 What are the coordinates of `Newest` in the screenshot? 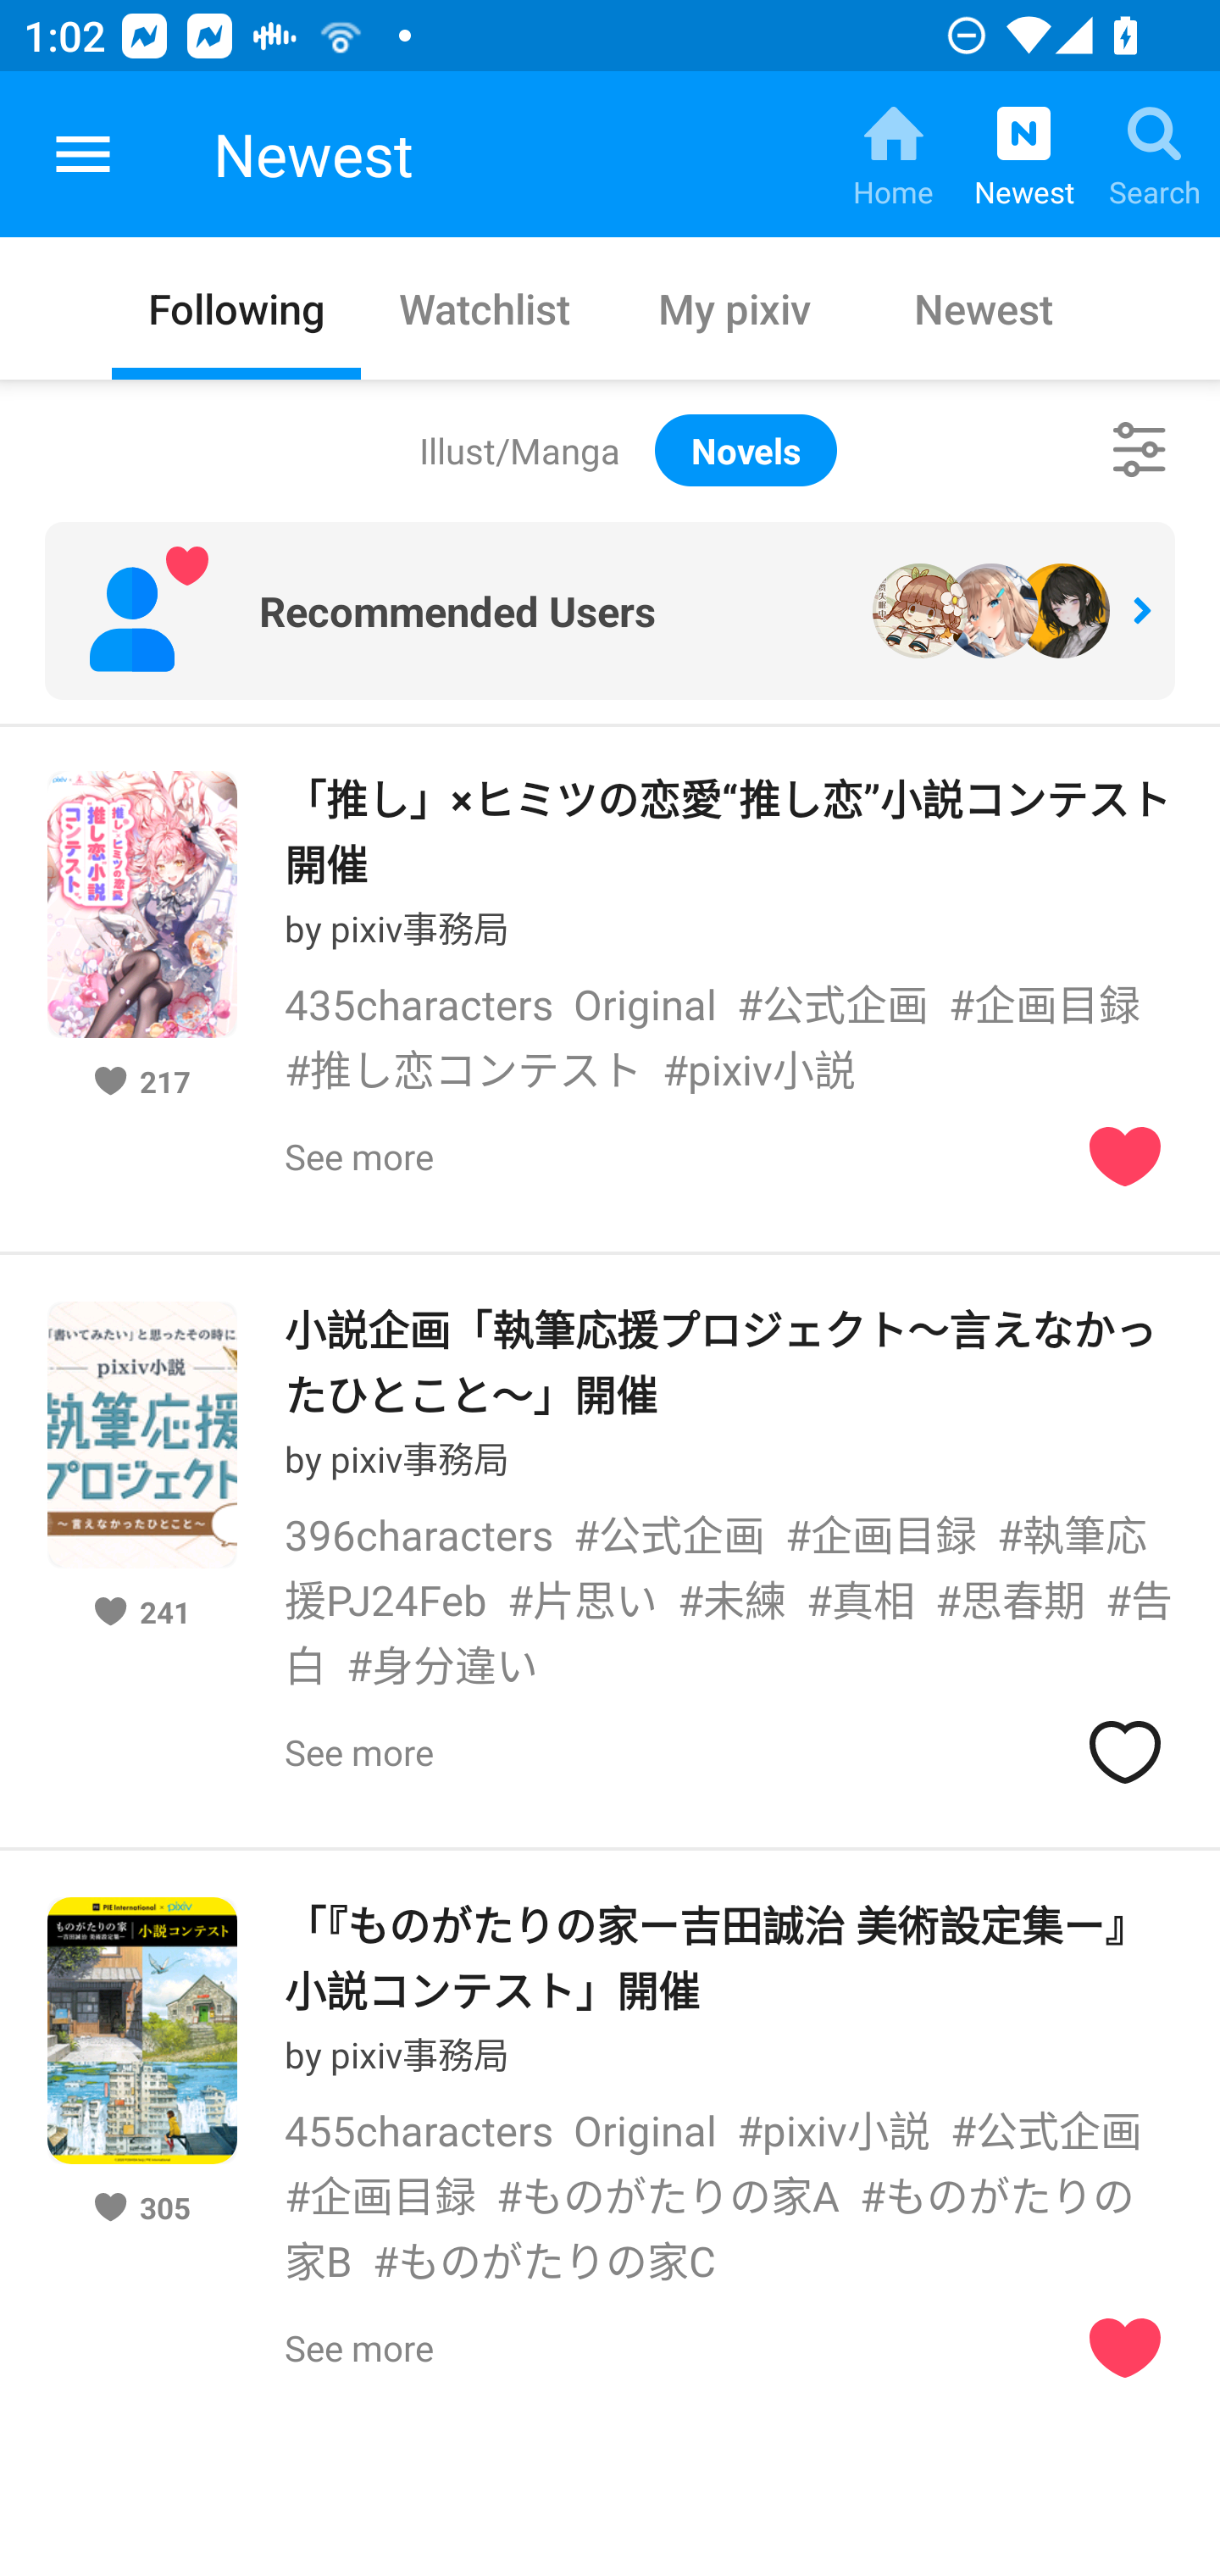 It's located at (983, 307).